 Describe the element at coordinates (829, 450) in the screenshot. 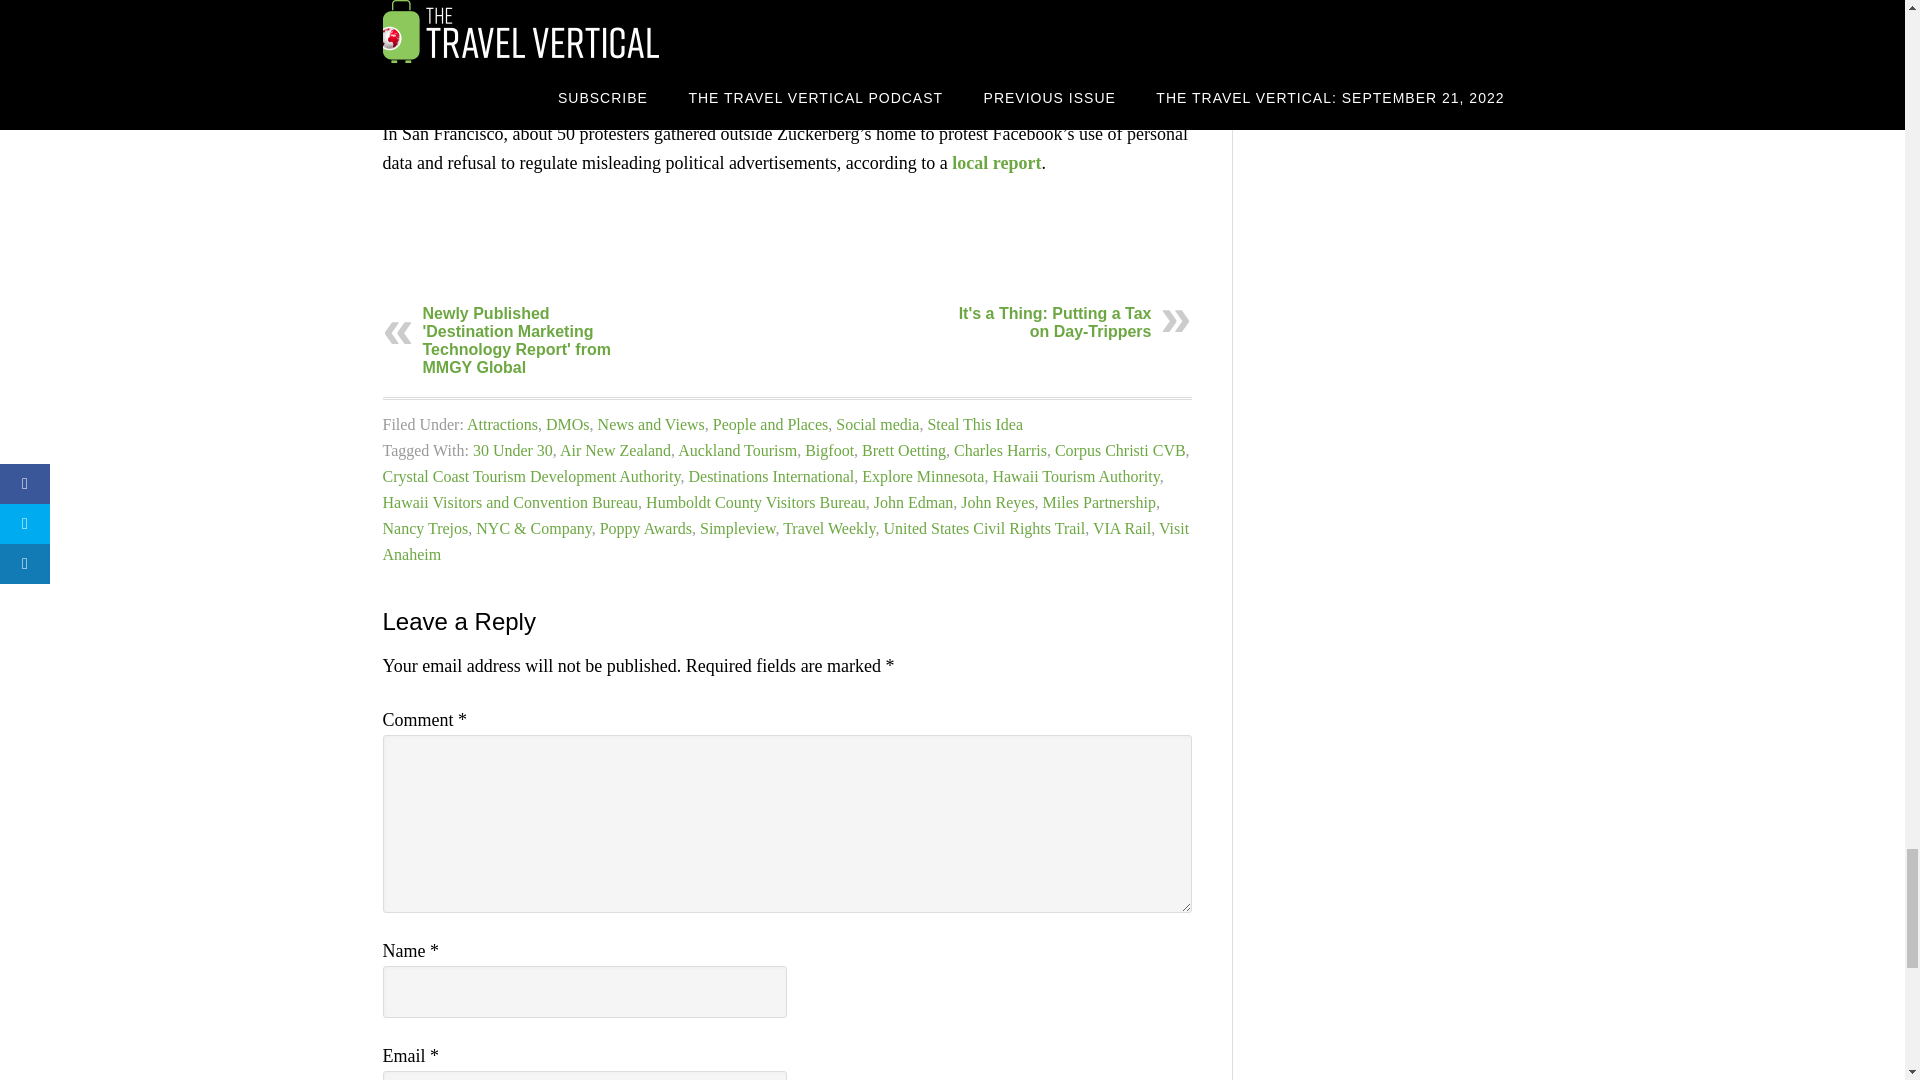

I see `Bigfoot` at that location.